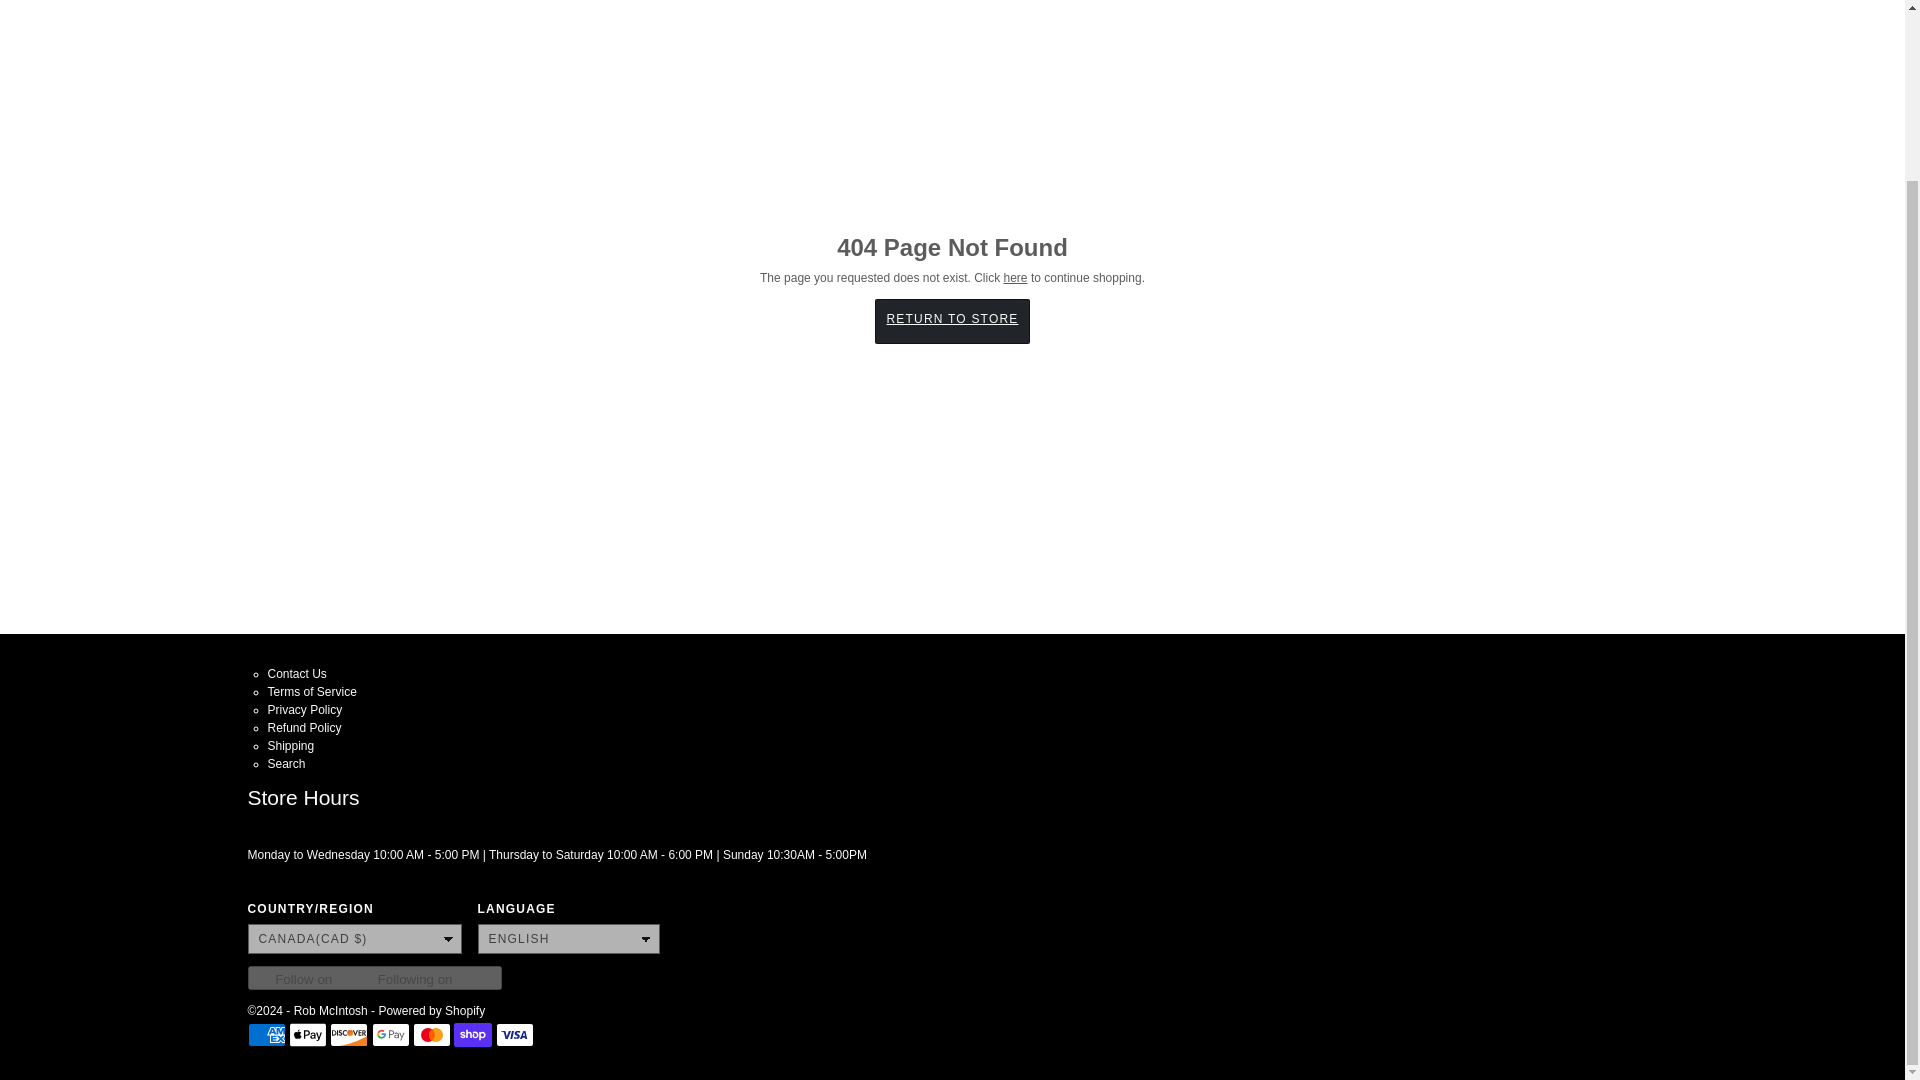  Describe the element at coordinates (472, 1034) in the screenshot. I see `Shop Pay` at that location.